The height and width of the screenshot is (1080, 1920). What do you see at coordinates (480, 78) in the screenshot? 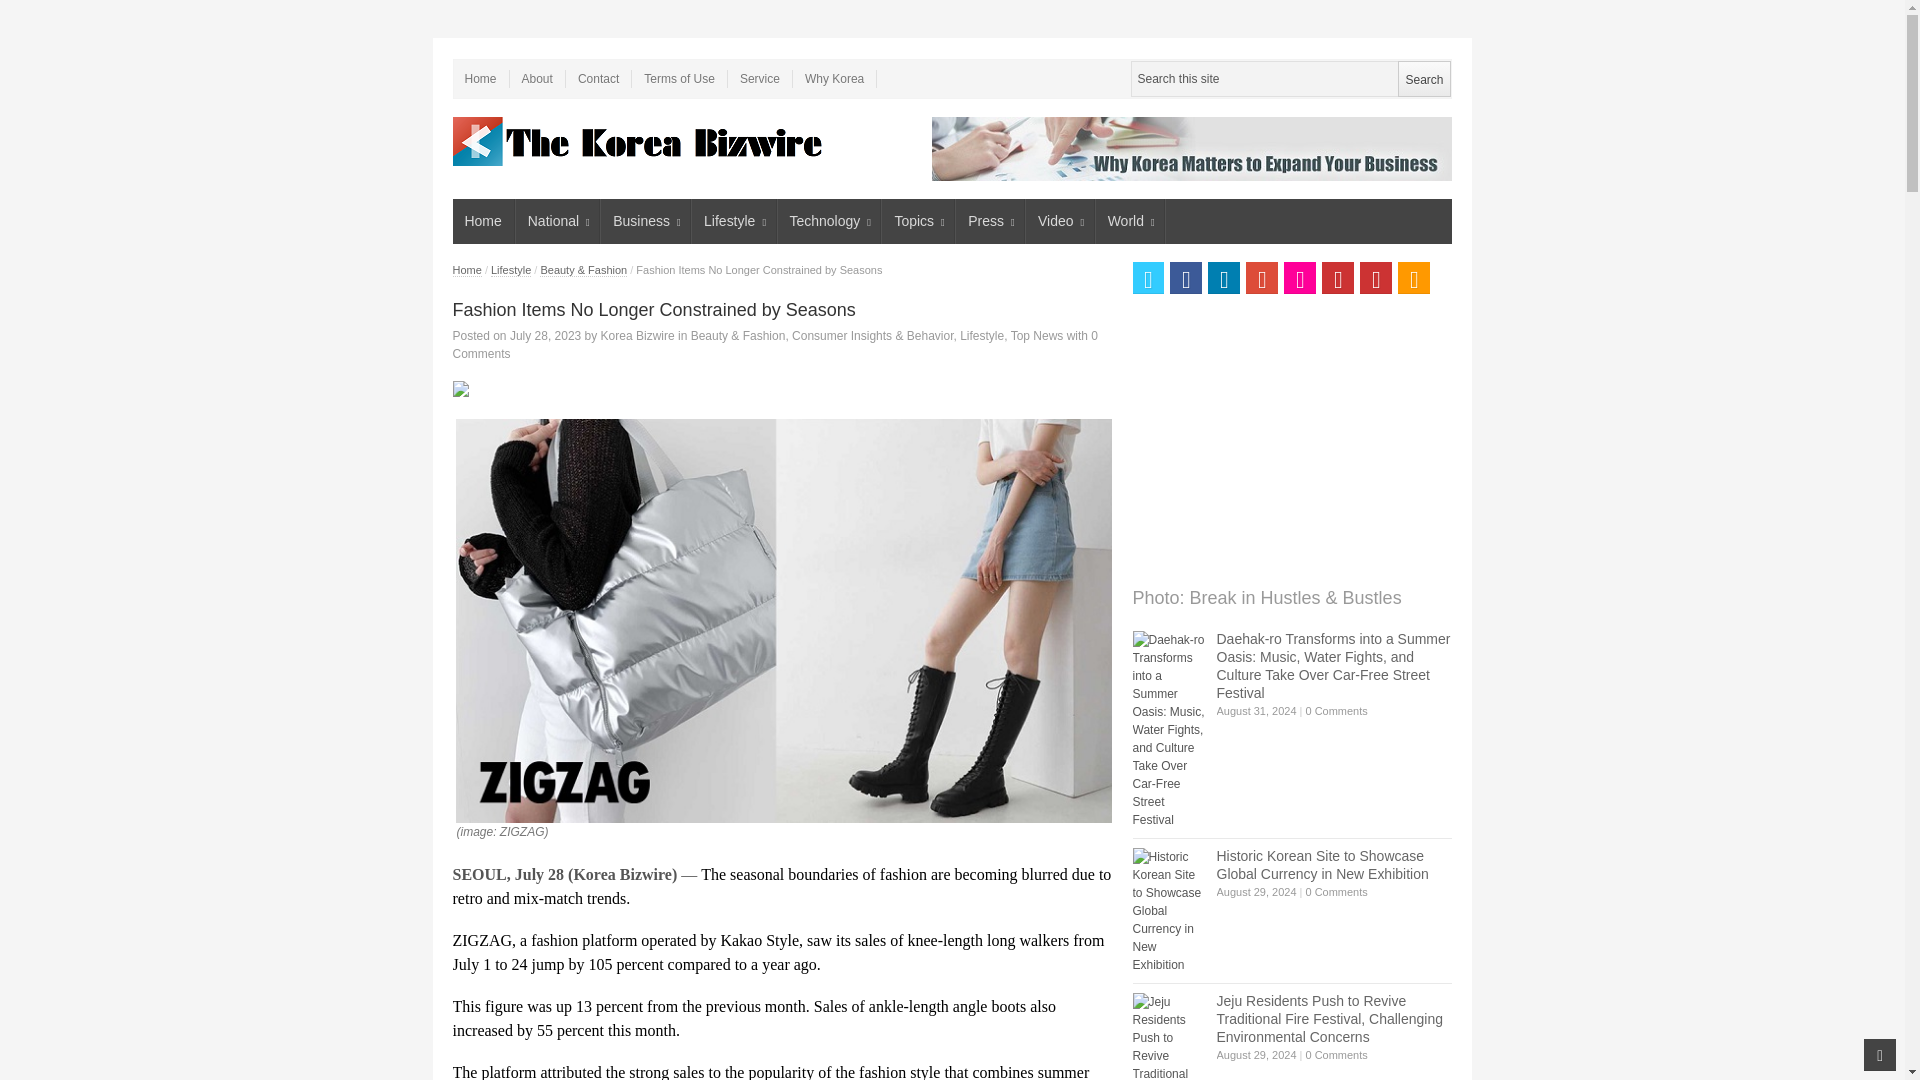
I see `Home` at bounding box center [480, 78].